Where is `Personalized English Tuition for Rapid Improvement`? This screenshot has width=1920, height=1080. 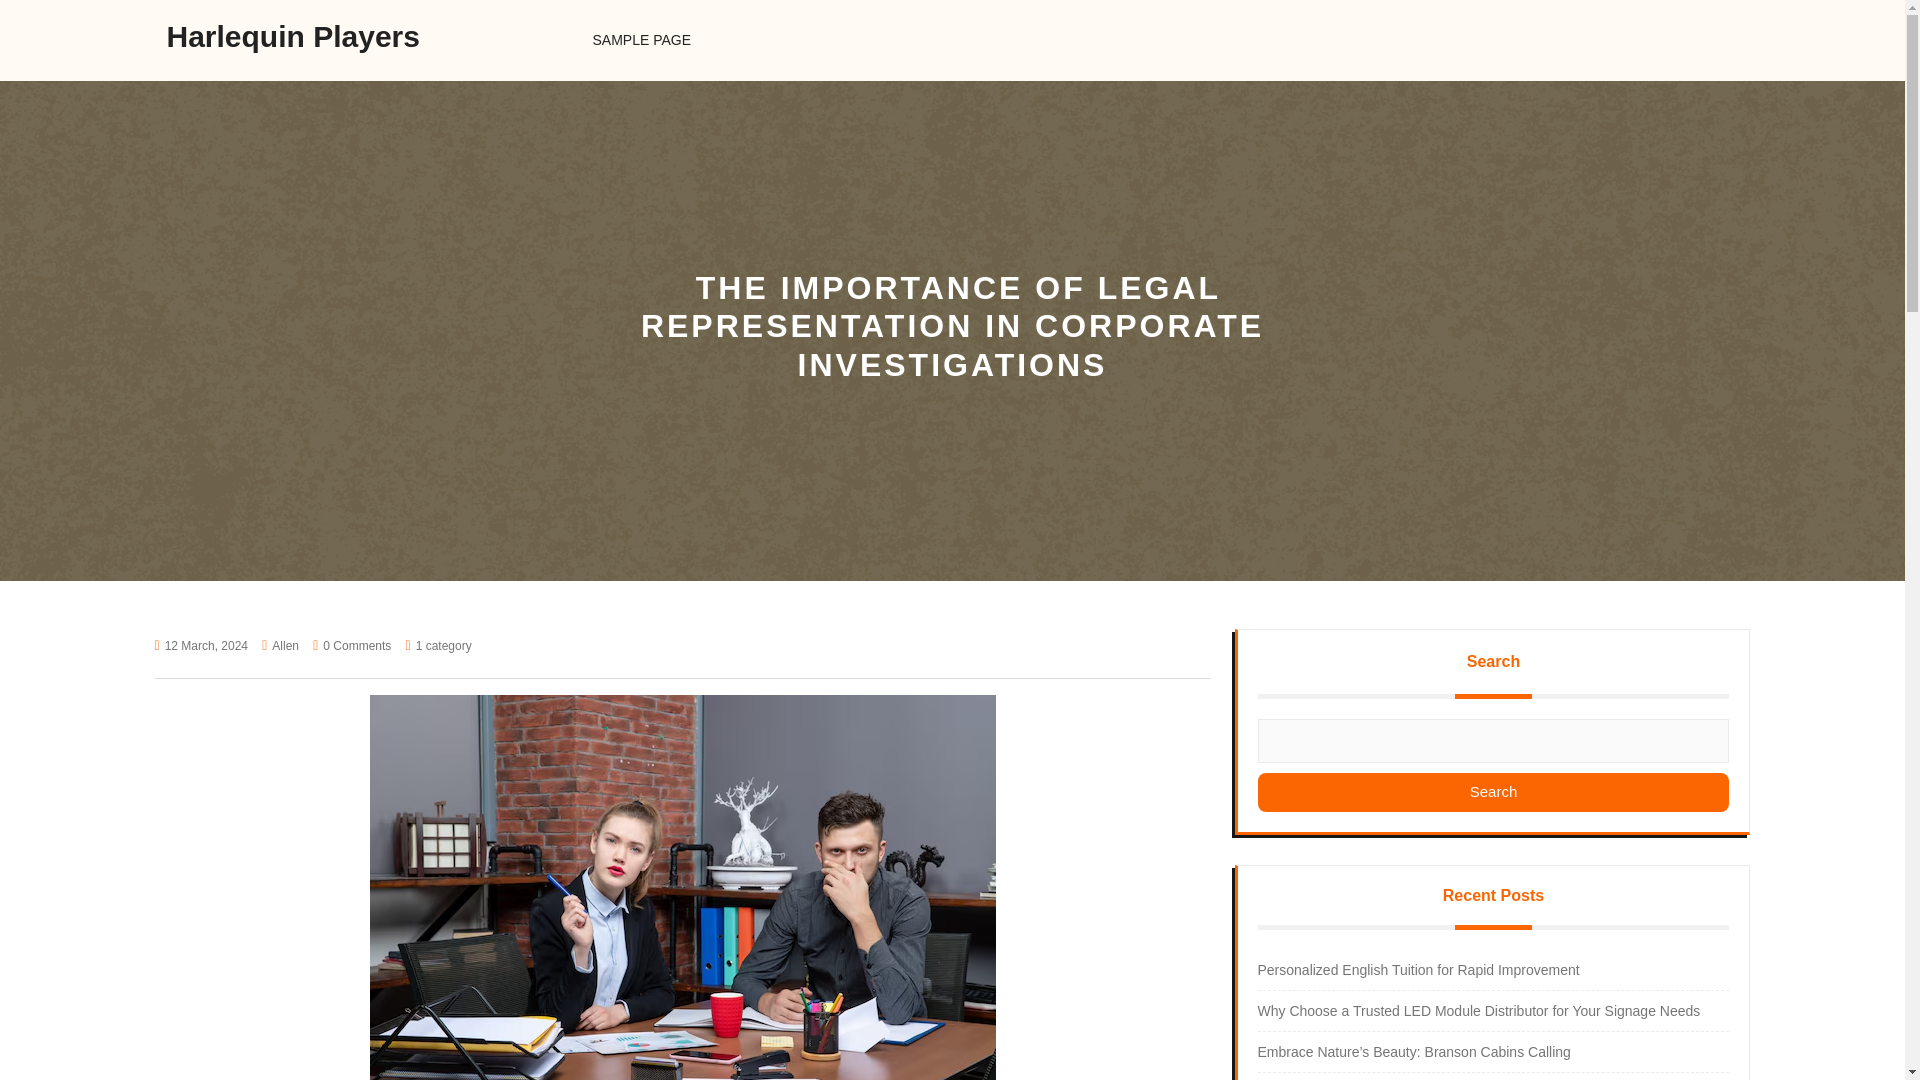 Personalized English Tuition for Rapid Improvement is located at coordinates (1418, 970).